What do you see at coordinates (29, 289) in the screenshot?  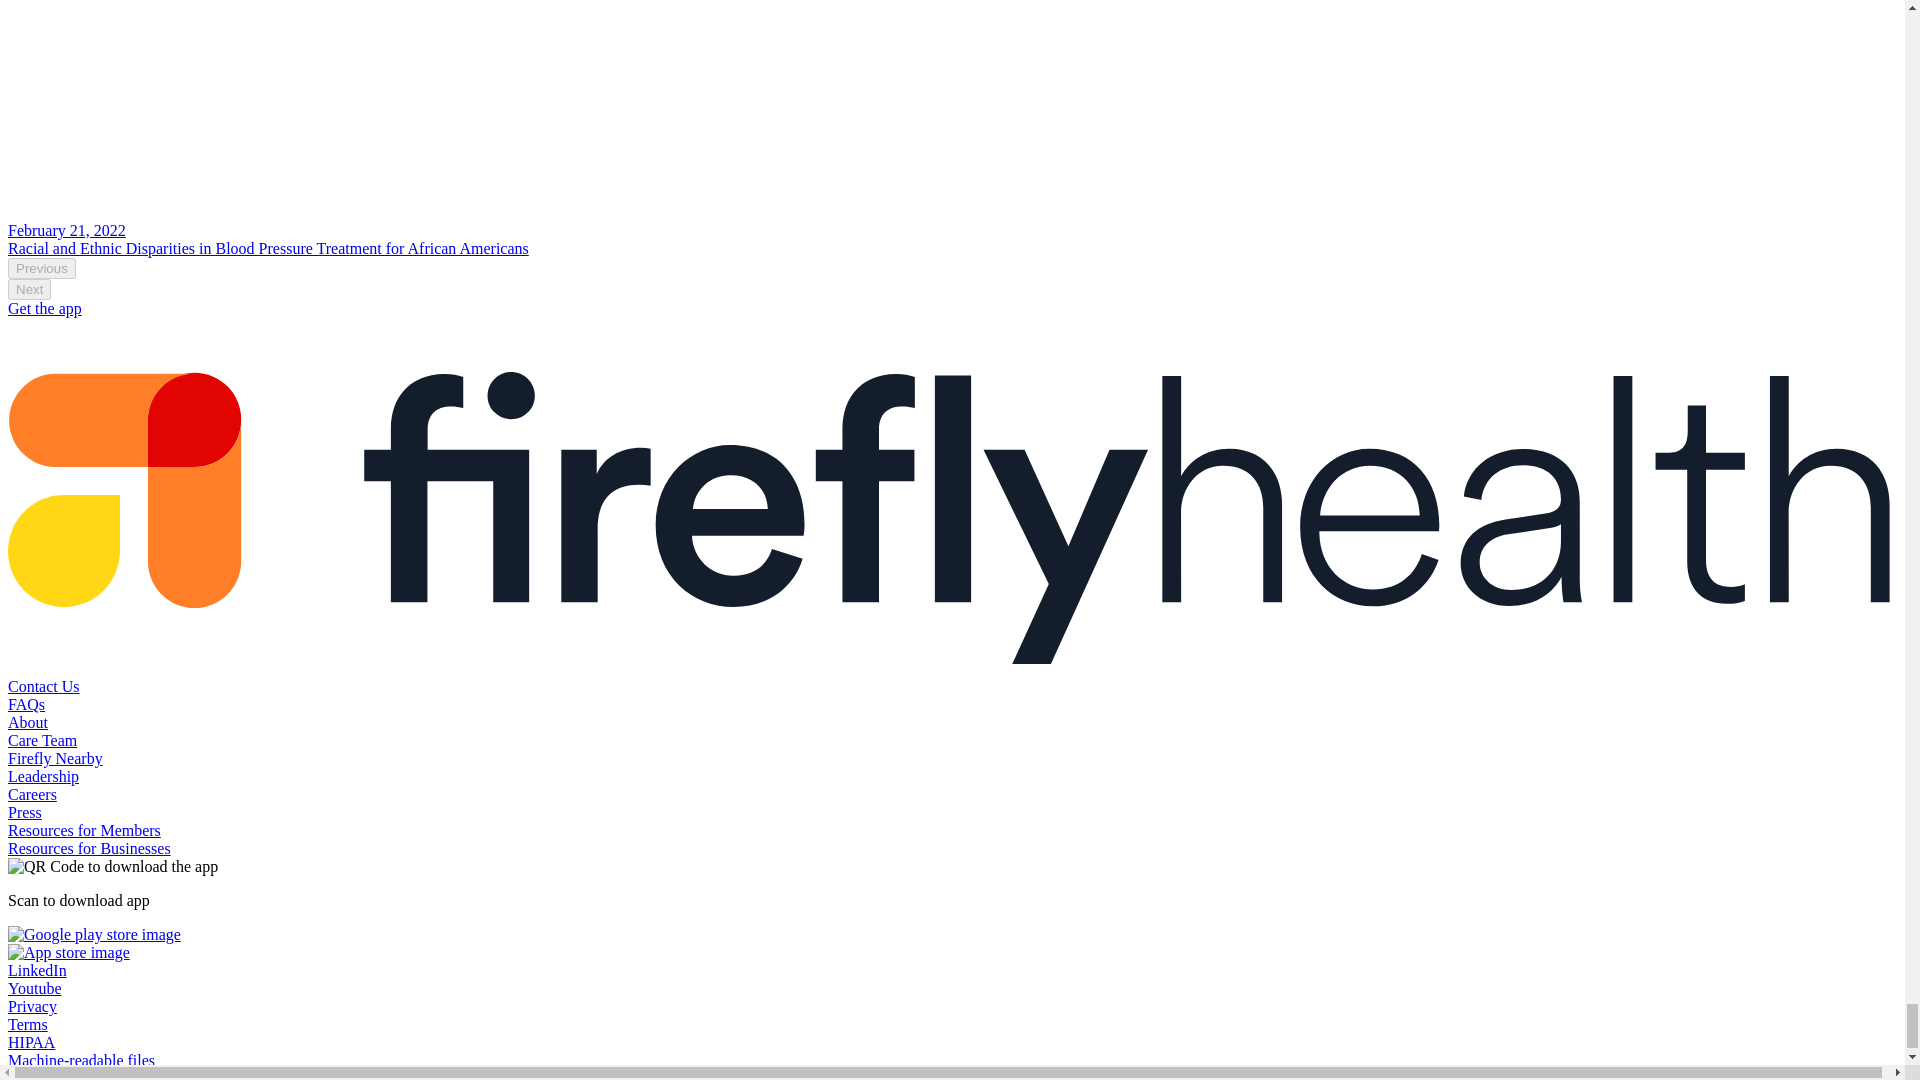 I see `Next` at bounding box center [29, 289].